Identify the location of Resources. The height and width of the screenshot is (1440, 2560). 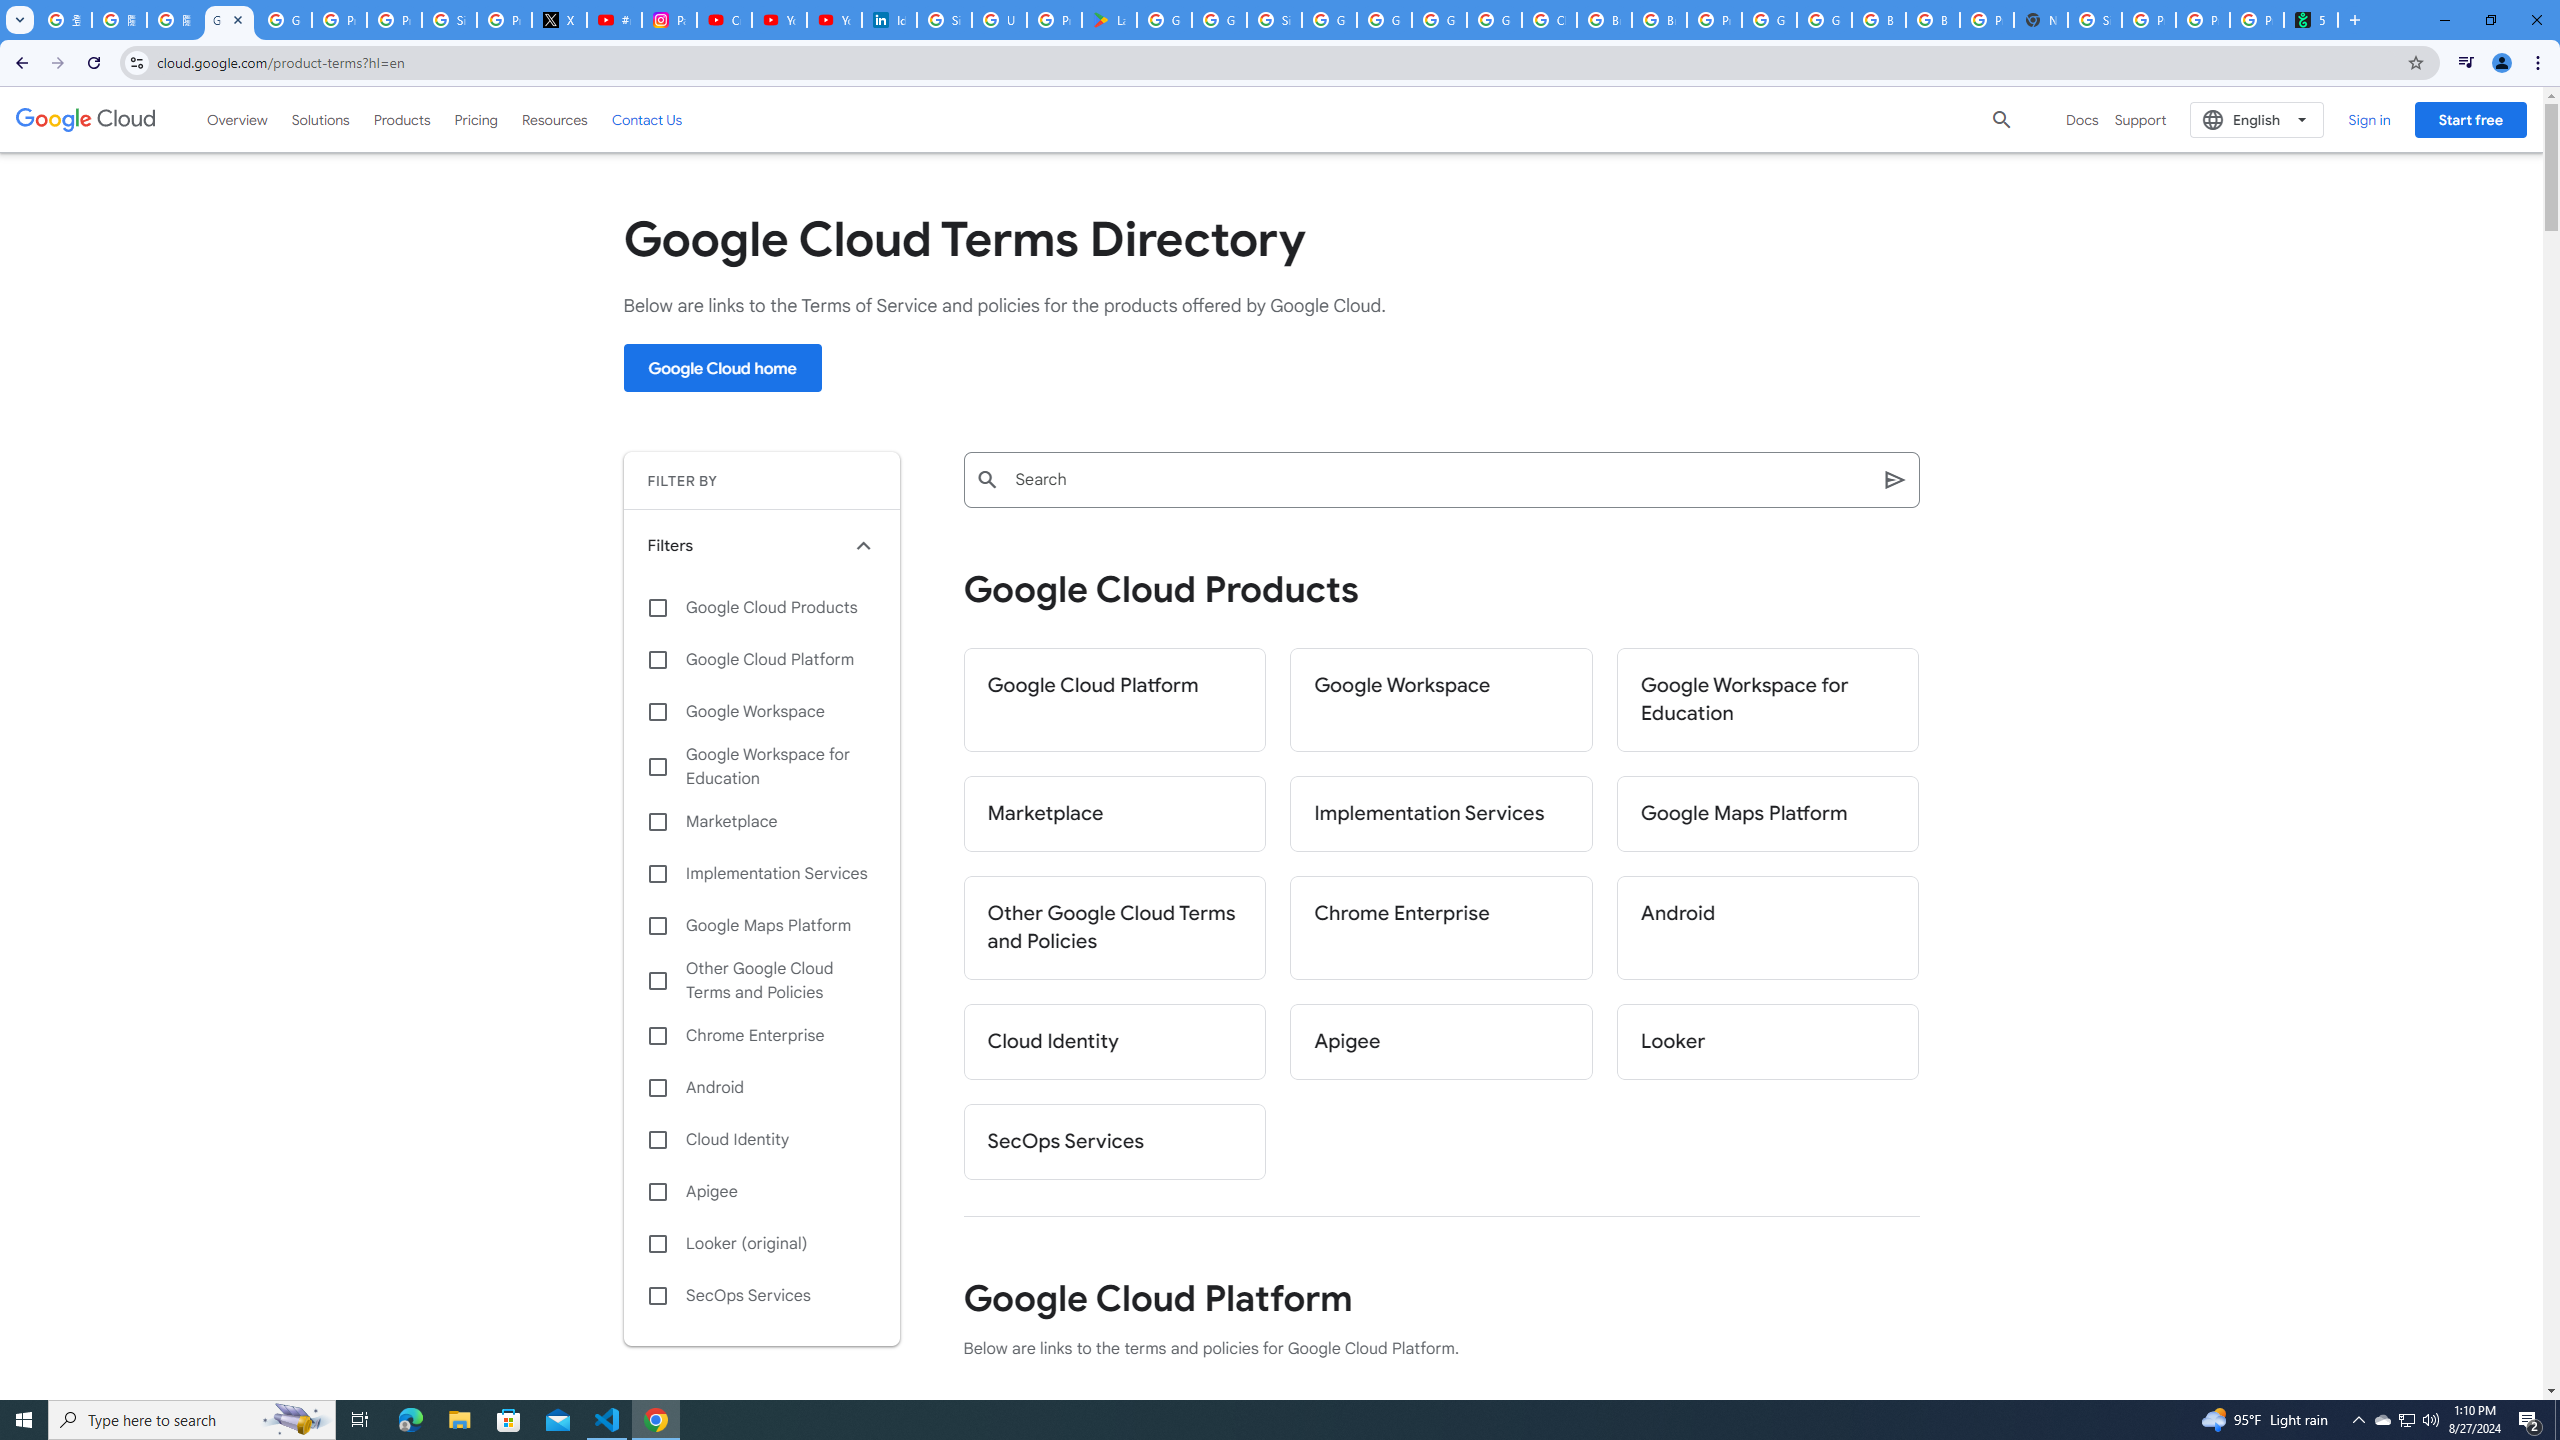
(554, 119).